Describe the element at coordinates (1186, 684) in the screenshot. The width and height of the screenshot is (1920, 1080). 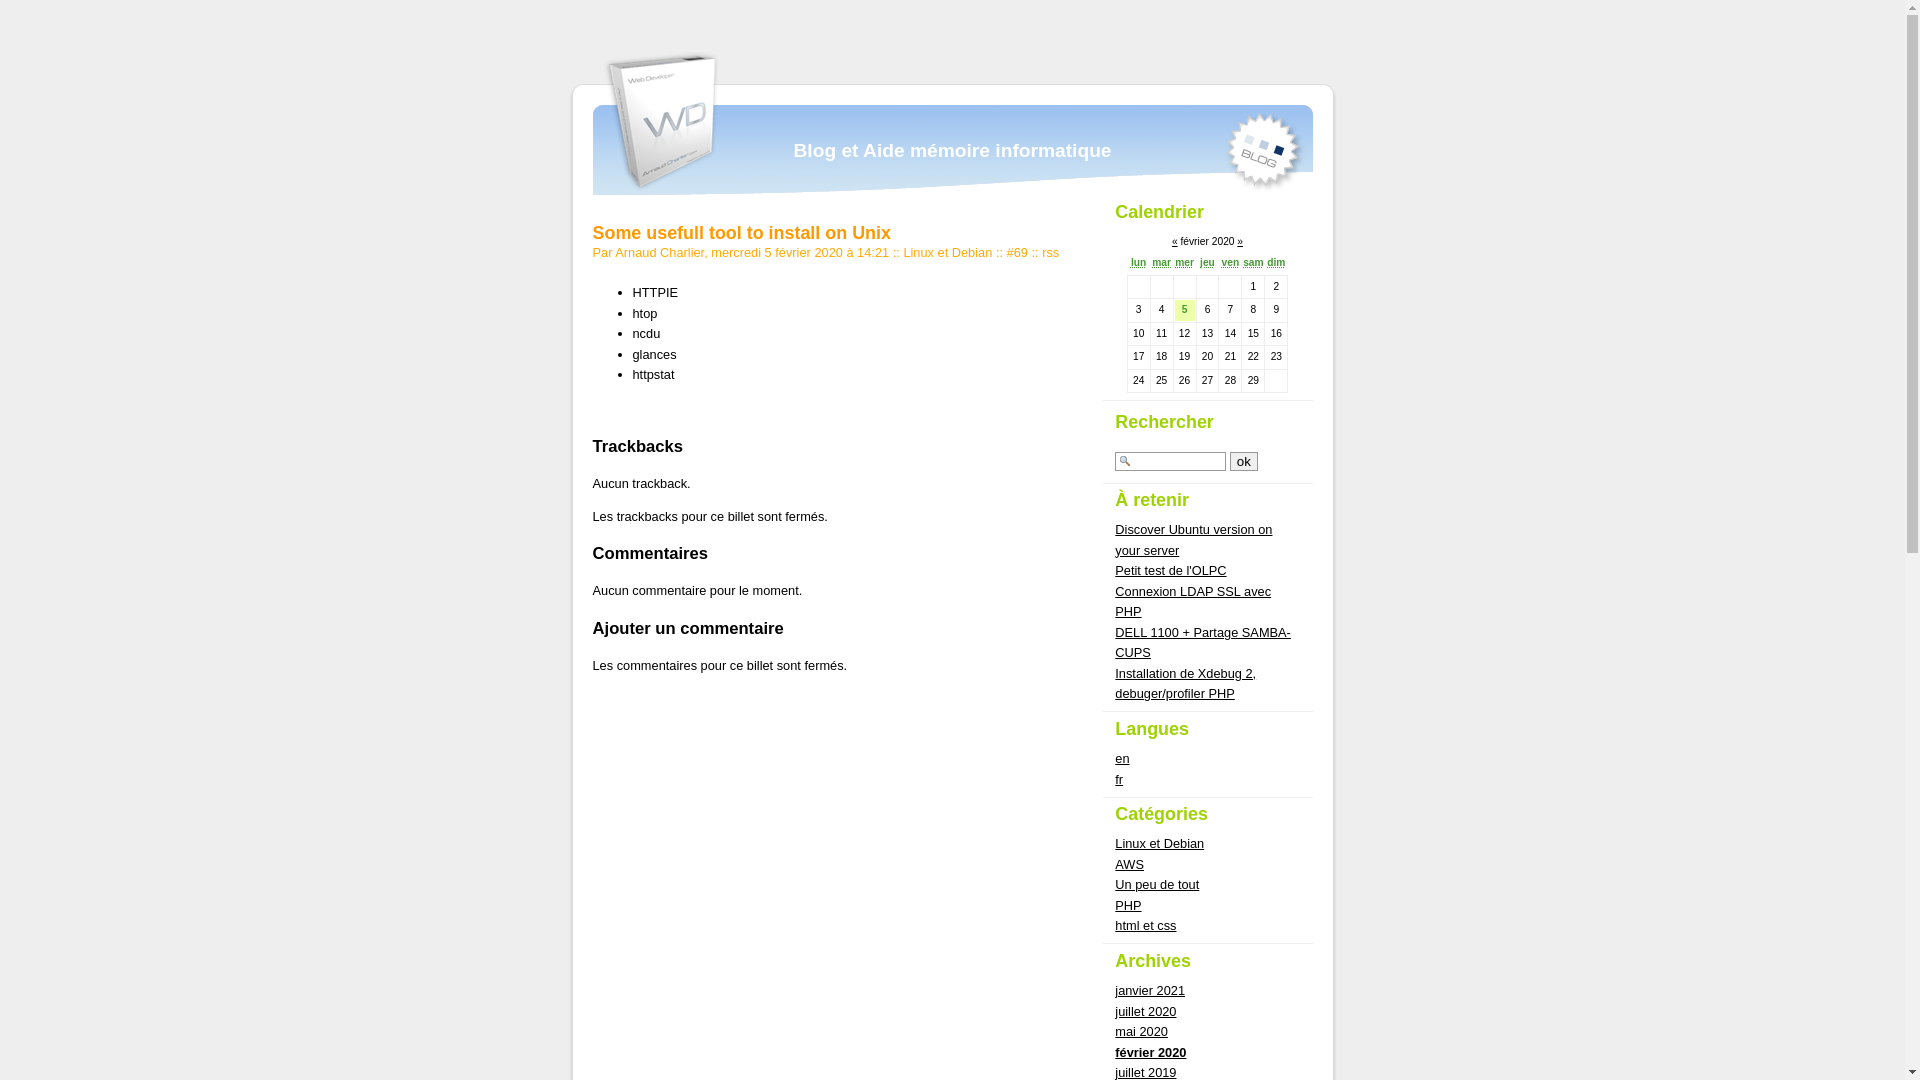
I see `Installation de Xdebug 2, debuger/profiler PHP` at that location.